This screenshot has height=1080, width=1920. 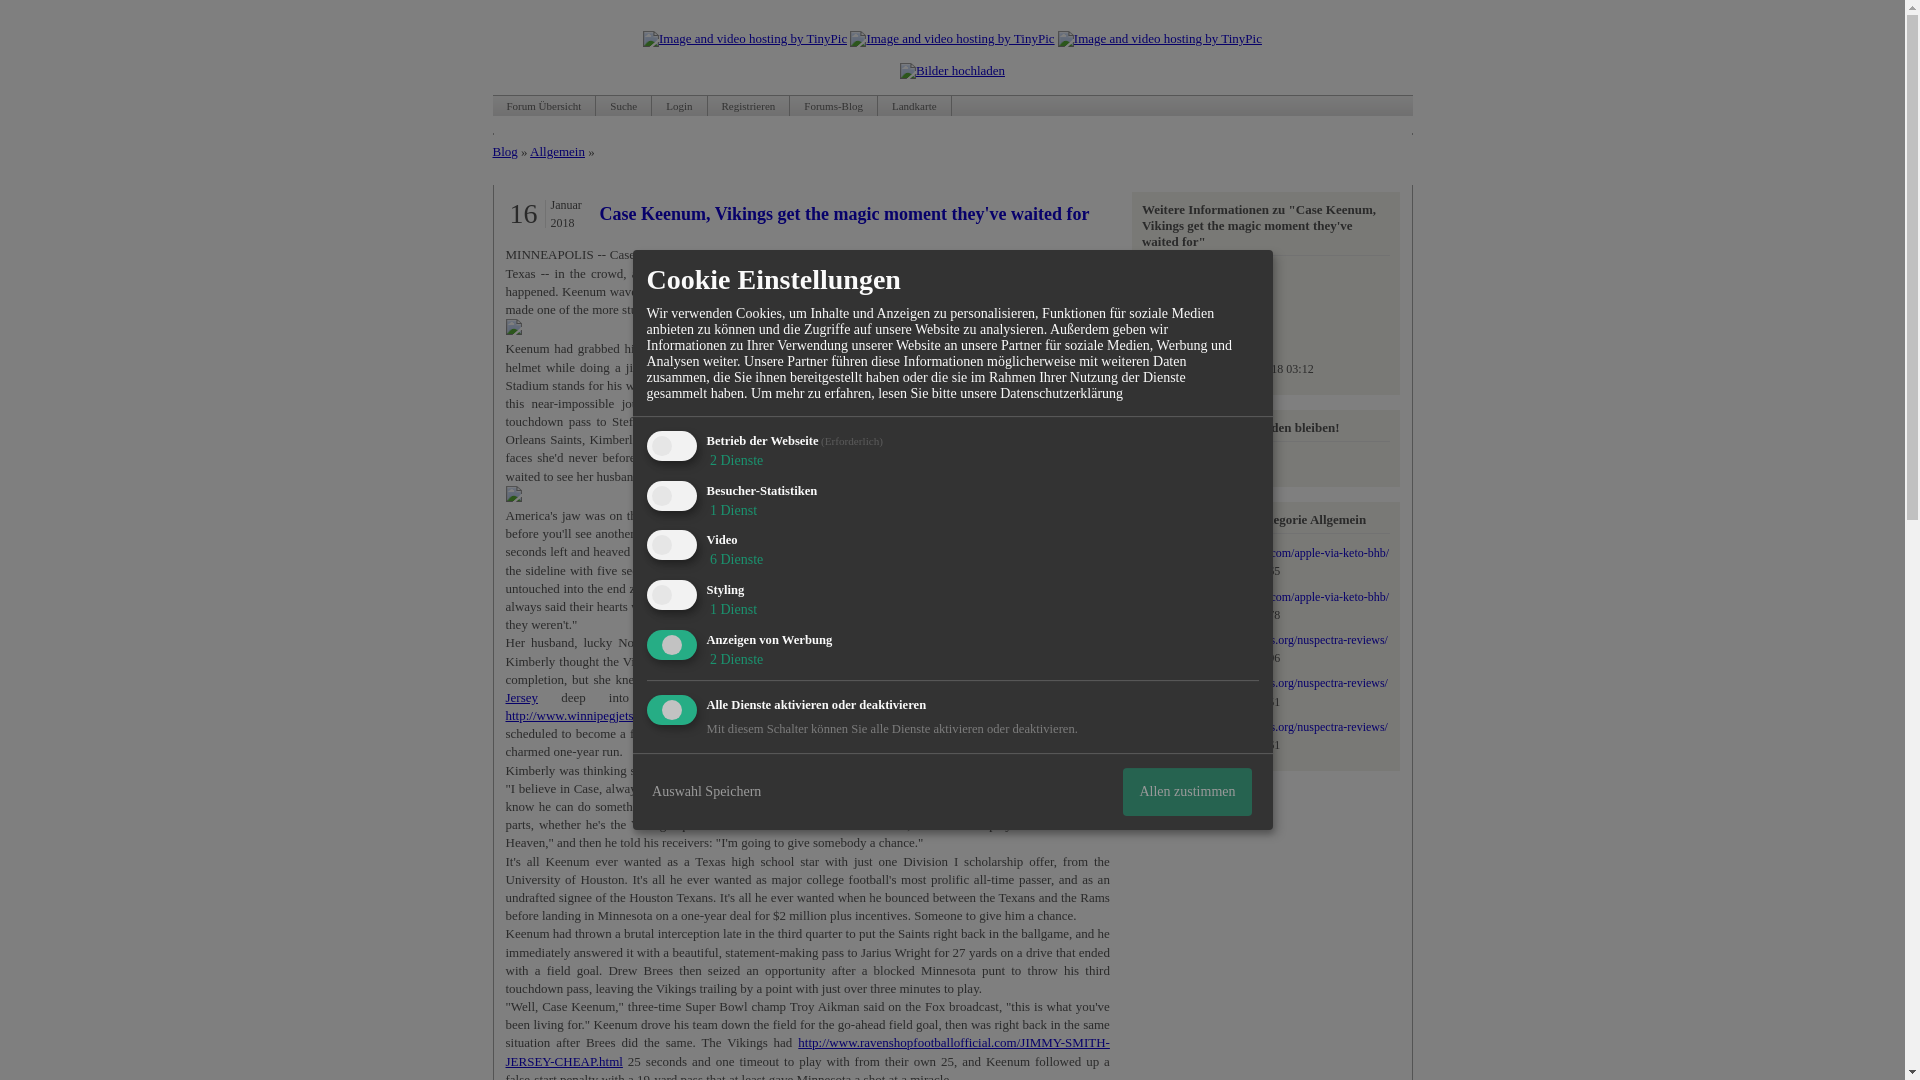 What do you see at coordinates (833, 106) in the screenshot?
I see `Forums-Blog` at bounding box center [833, 106].